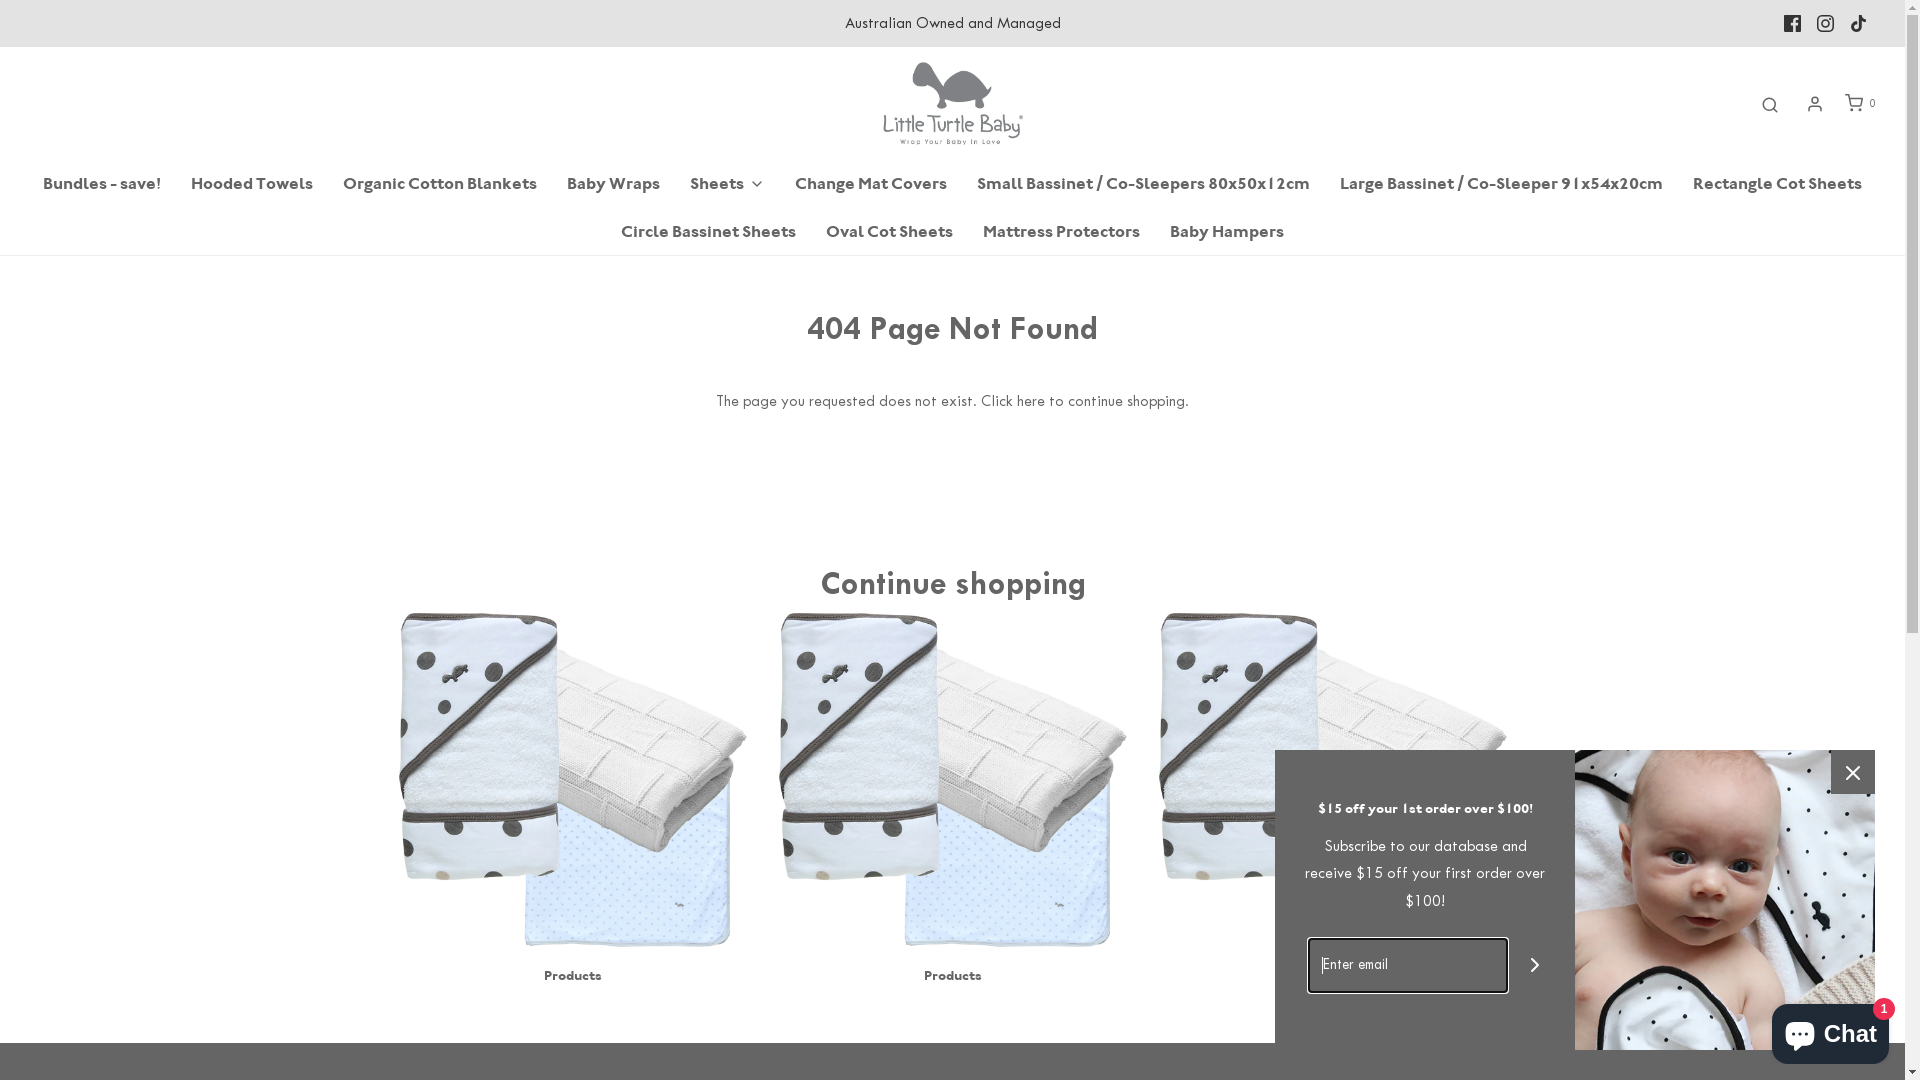 This screenshot has width=1920, height=1080. What do you see at coordinates (1333, 976) in the screenshot?
I see `Products` at bounding box center [1333, 976].